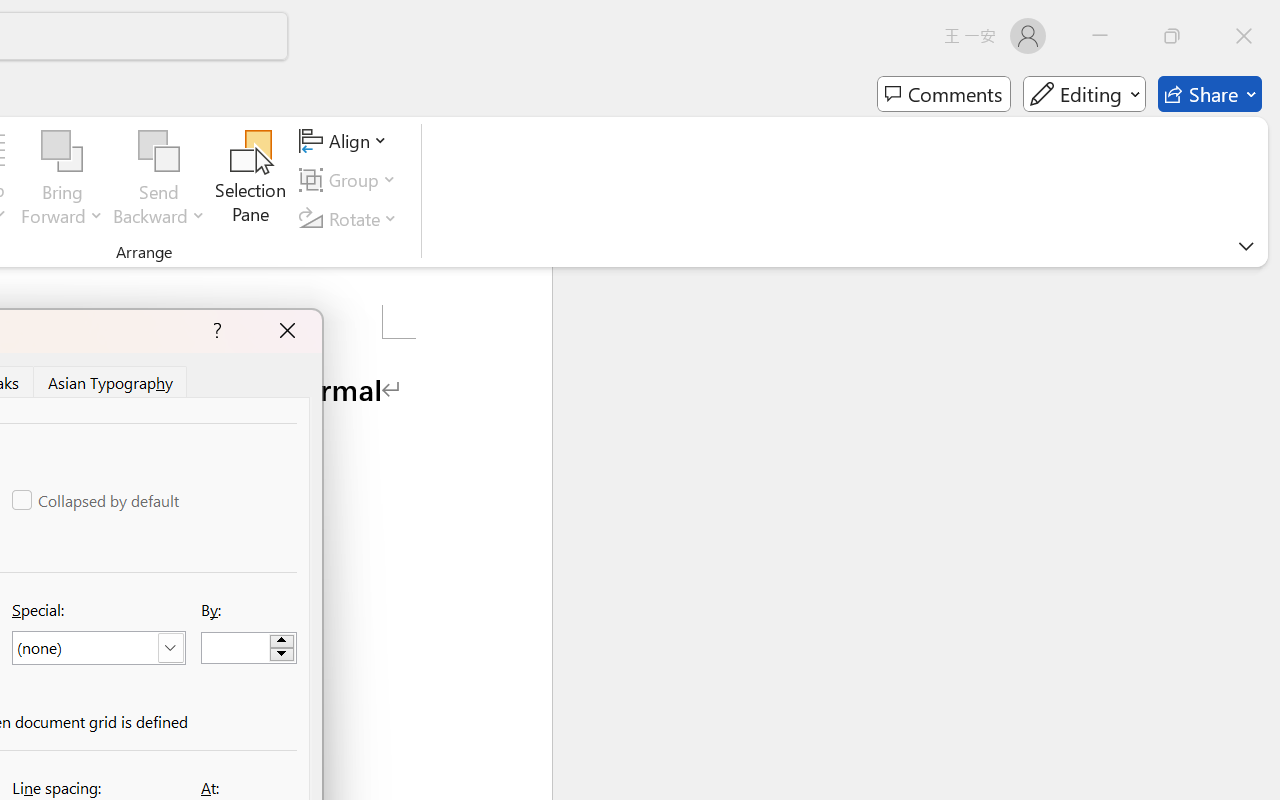  I want to click on Group, so click(351, 180).